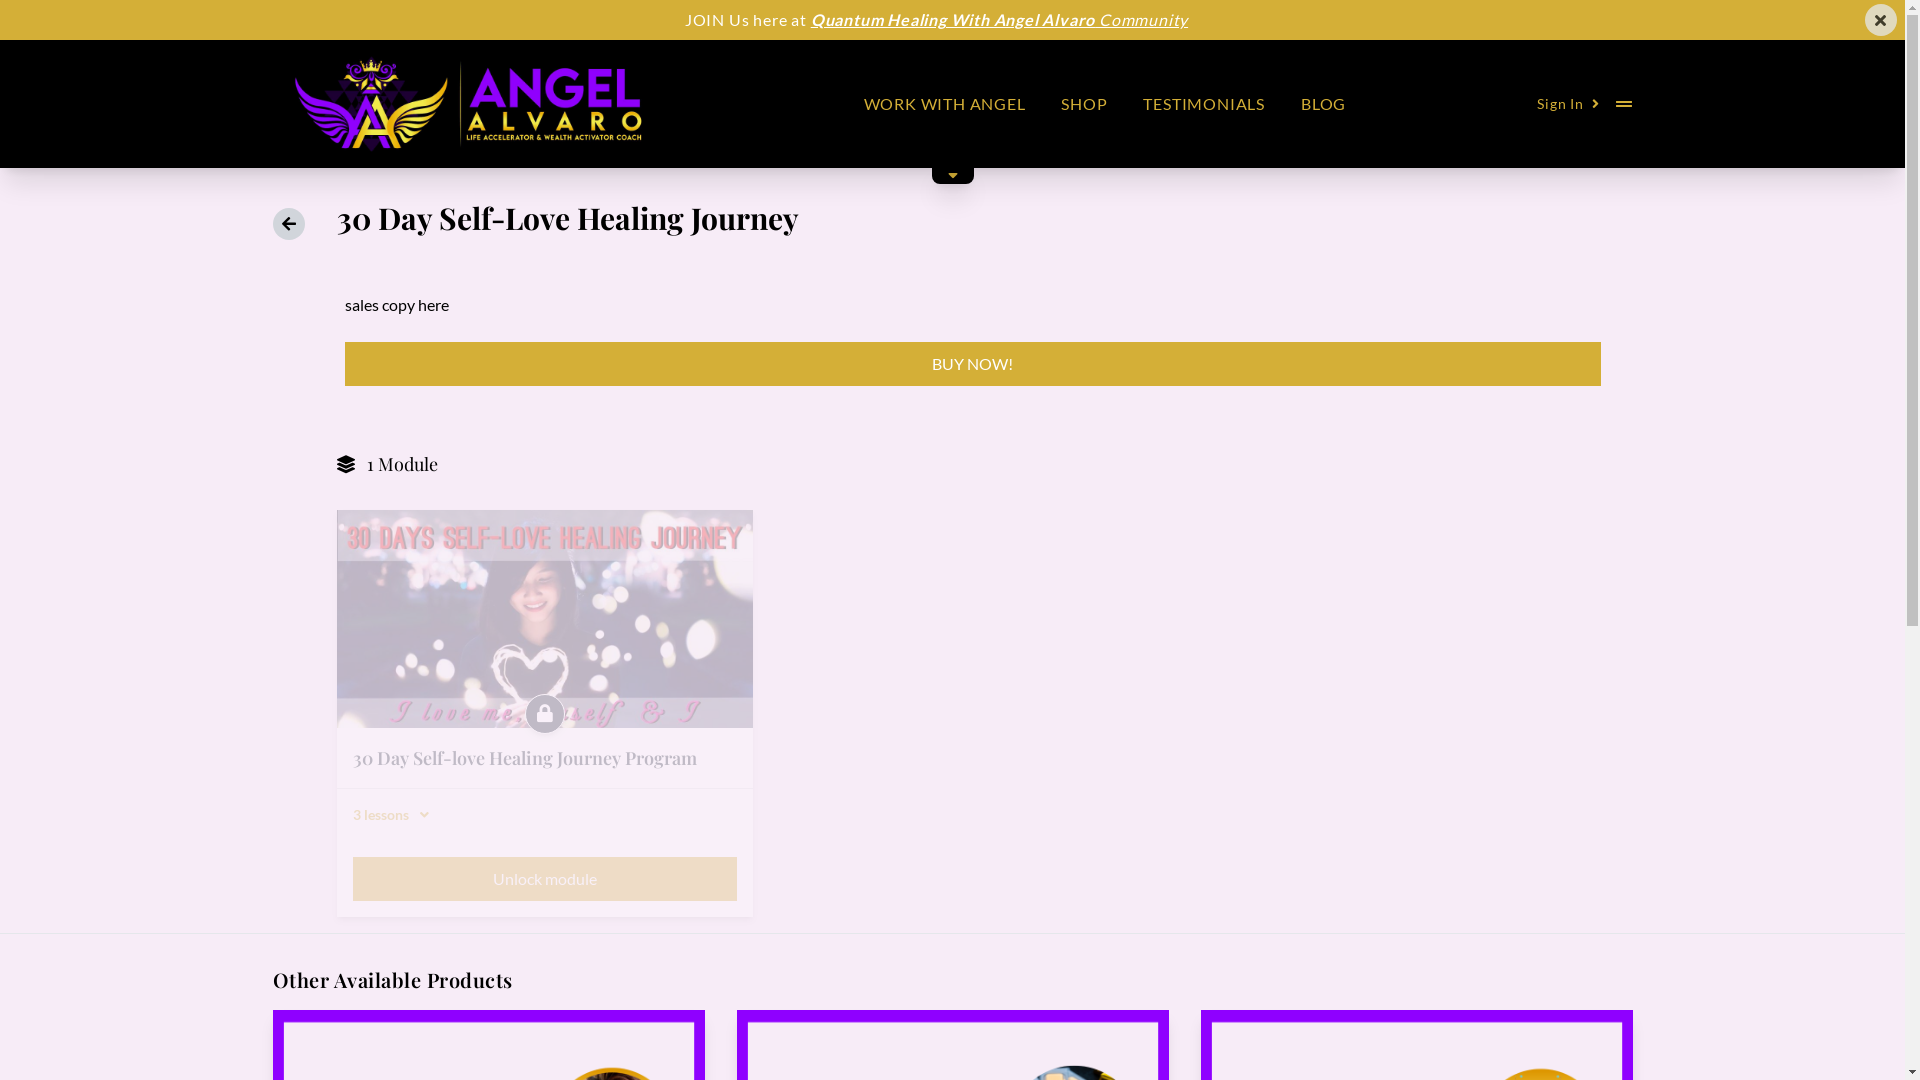 The height and width of the screenshot is (1080, 1920). I want to click on BLOG, so click(1324, 104).